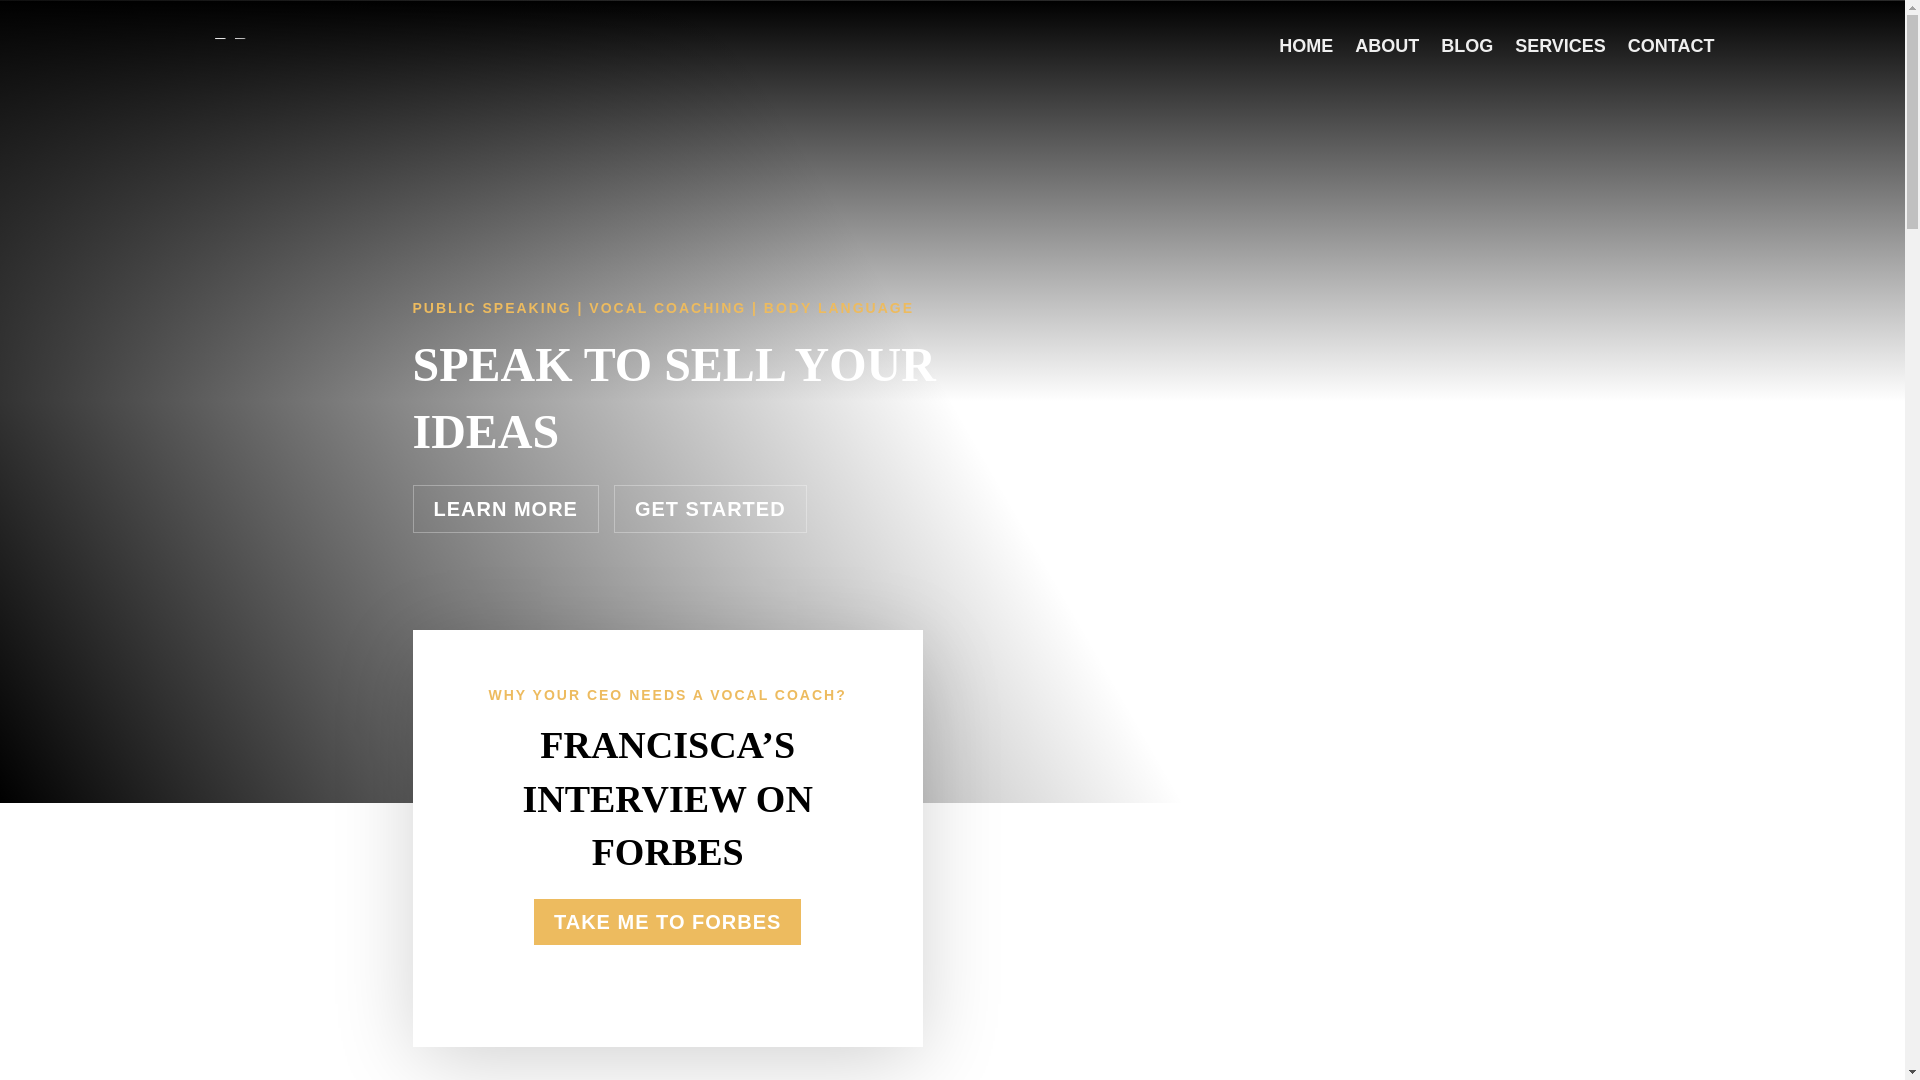  What do you see at coordinates (1671, 46) in the screenshot?
I see `CONTACT` at bounding box center [1671, 46].